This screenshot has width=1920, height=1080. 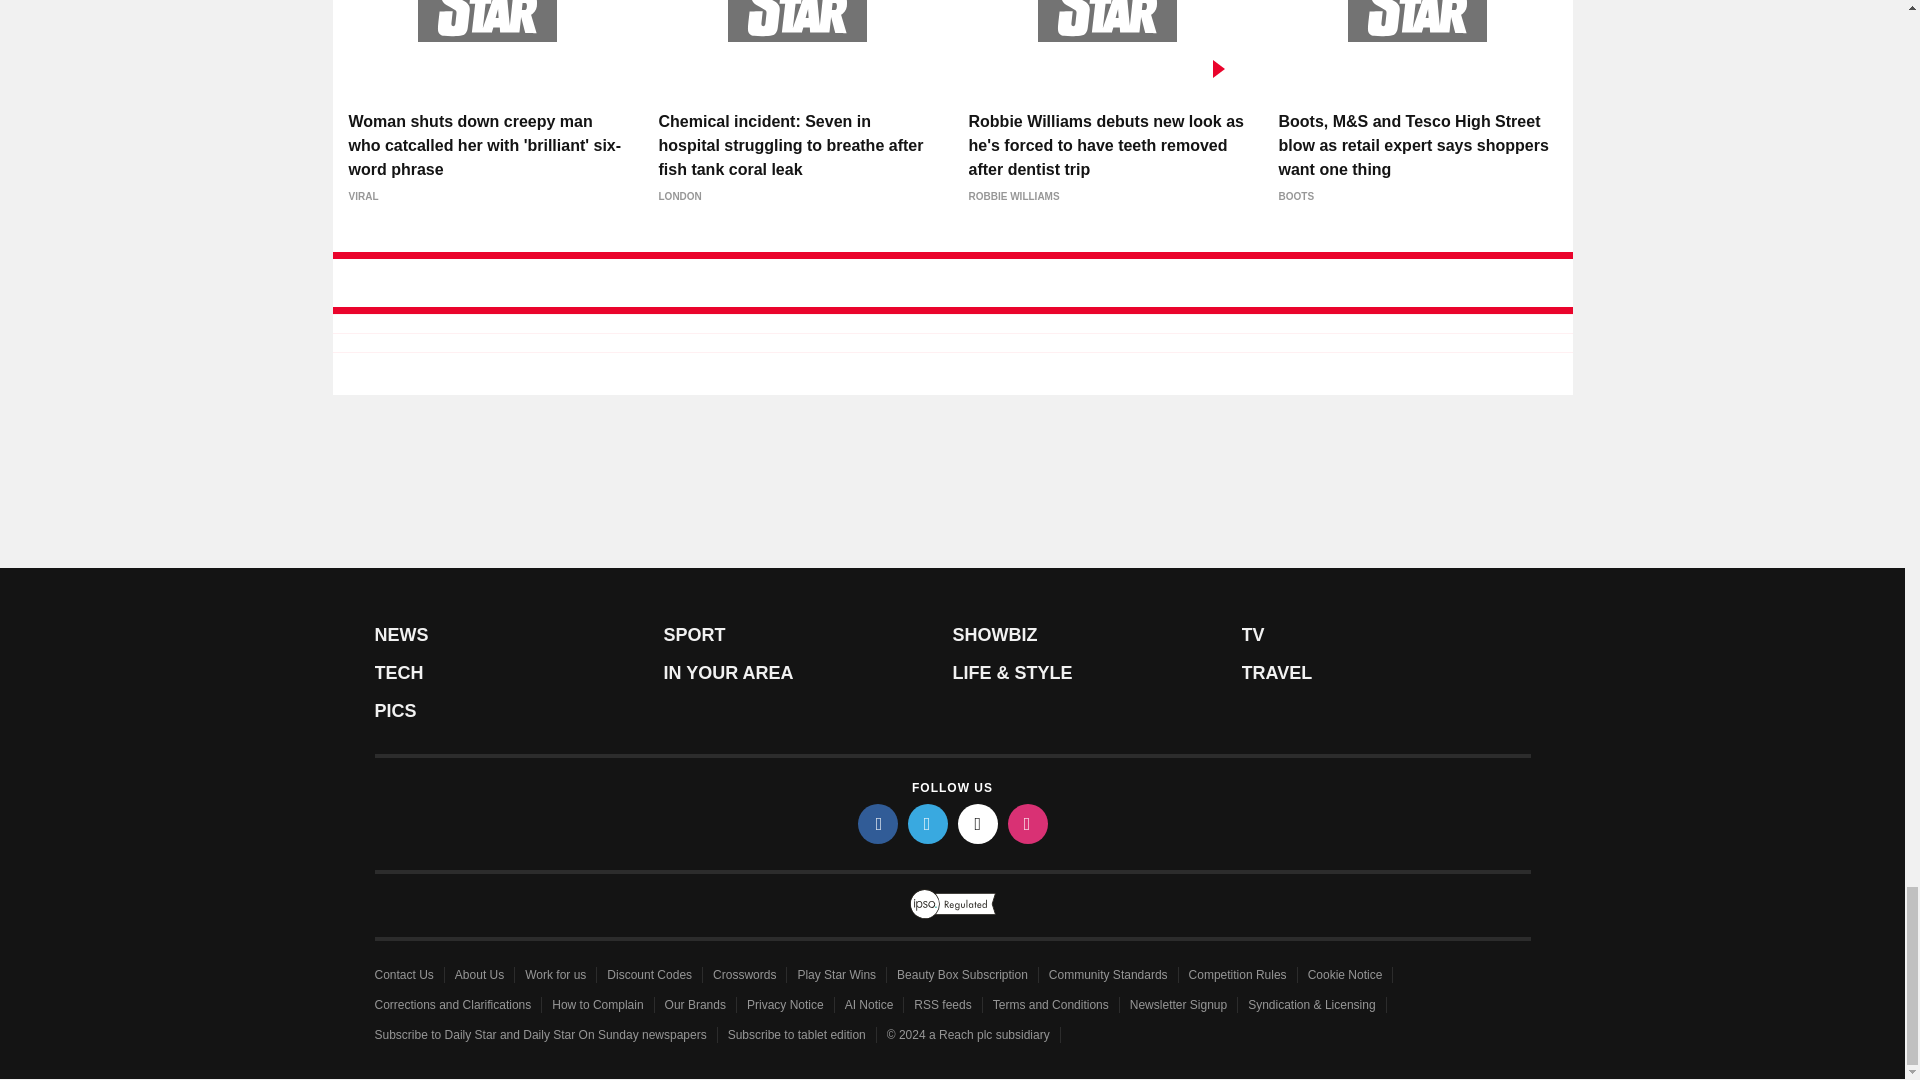 What do you see at coordinates (878, 823) in the screenshot?
I see `facebook` at bounding box center [878, 823].